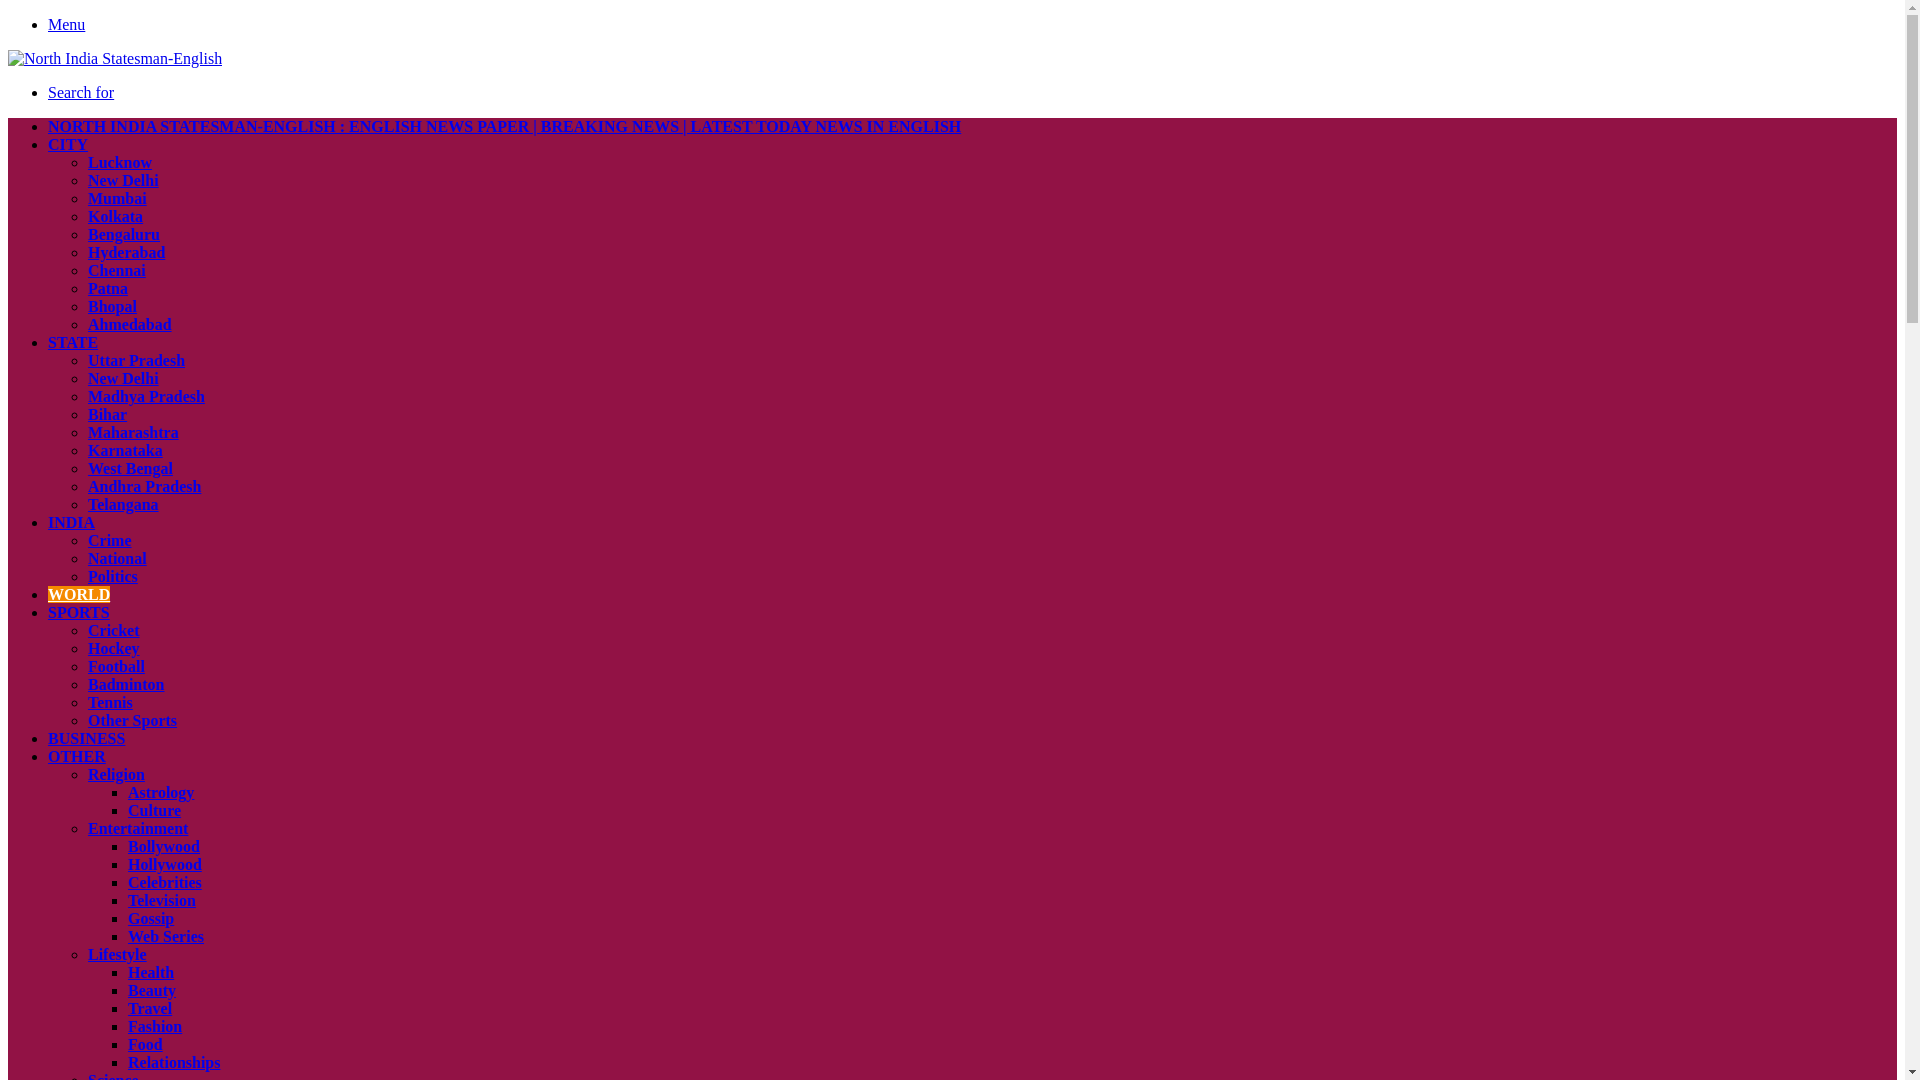 The height and width of the screenshot is (1080, 1920). What do you see at coordinates (116, 666) in the screenshot?
I see `Football` at bounding box center [116, 666].